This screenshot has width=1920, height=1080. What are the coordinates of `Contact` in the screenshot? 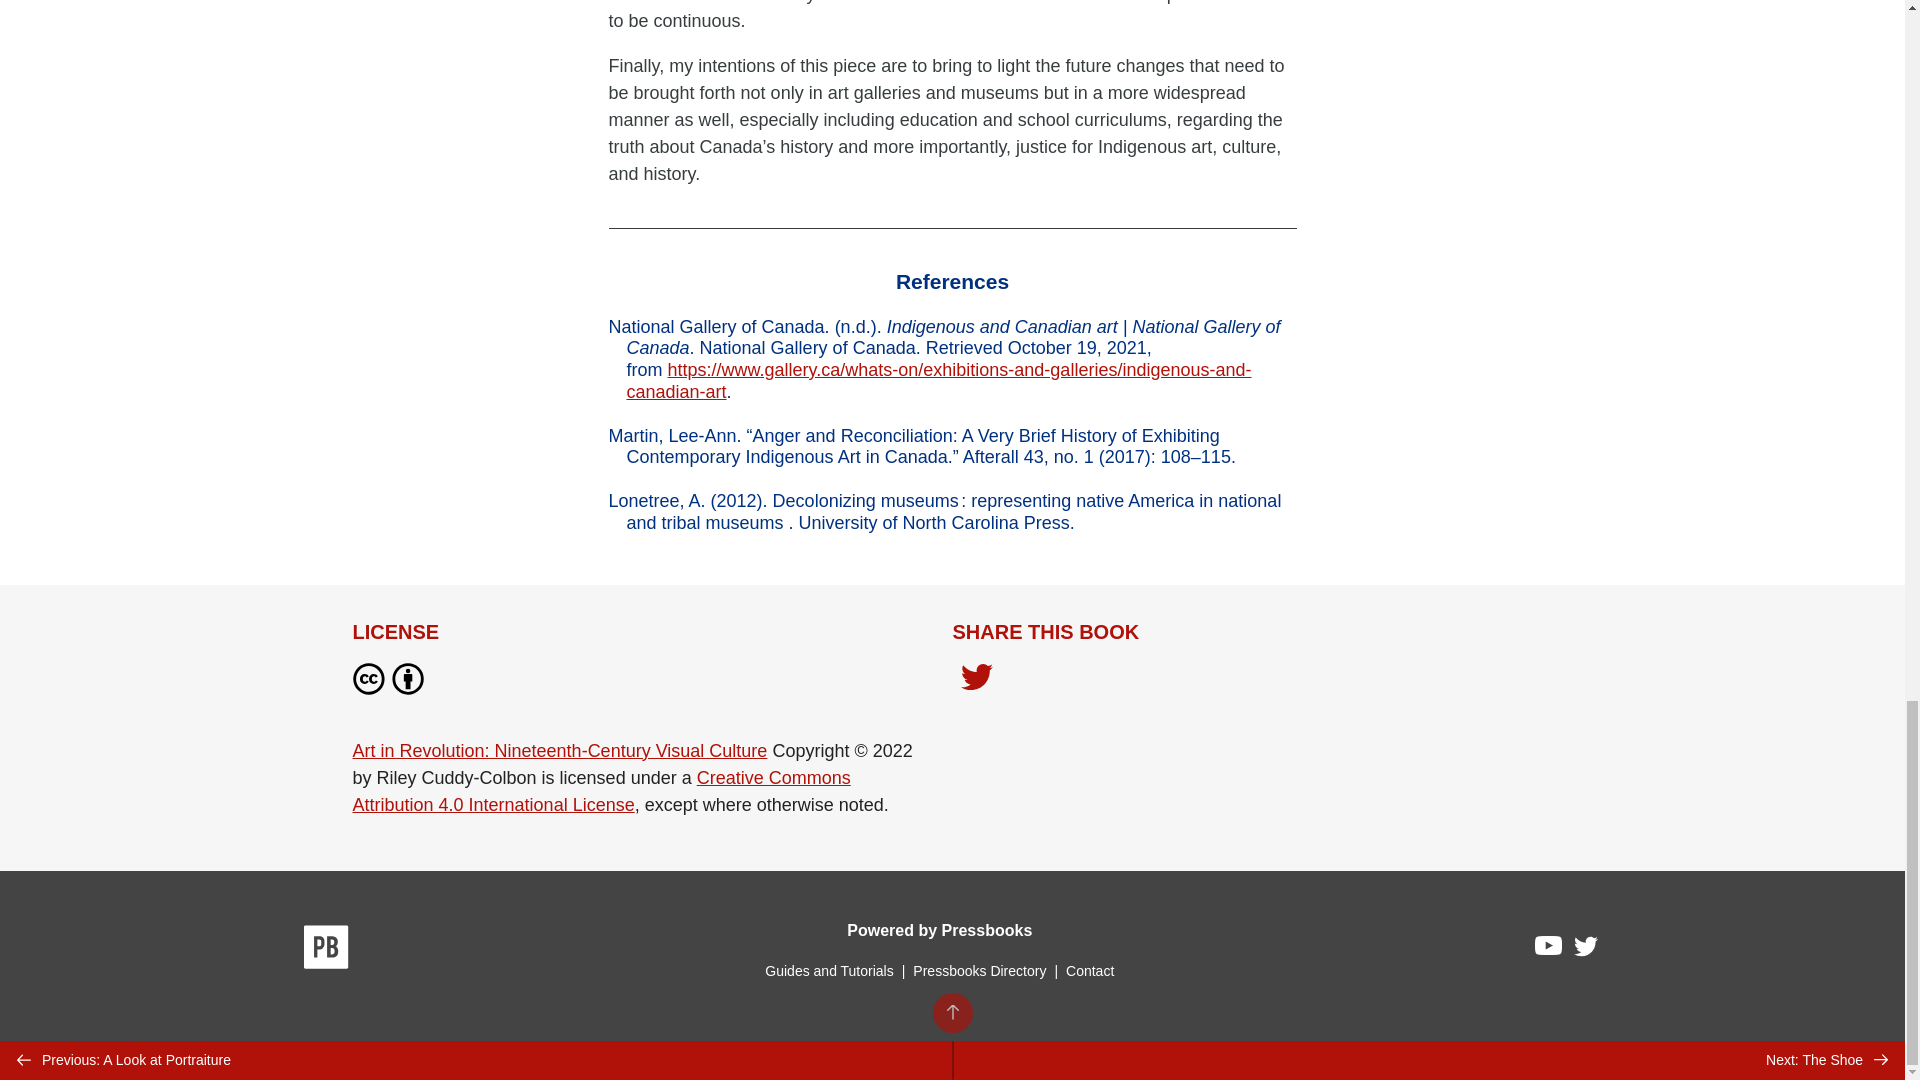 It's located at (1089, 970).